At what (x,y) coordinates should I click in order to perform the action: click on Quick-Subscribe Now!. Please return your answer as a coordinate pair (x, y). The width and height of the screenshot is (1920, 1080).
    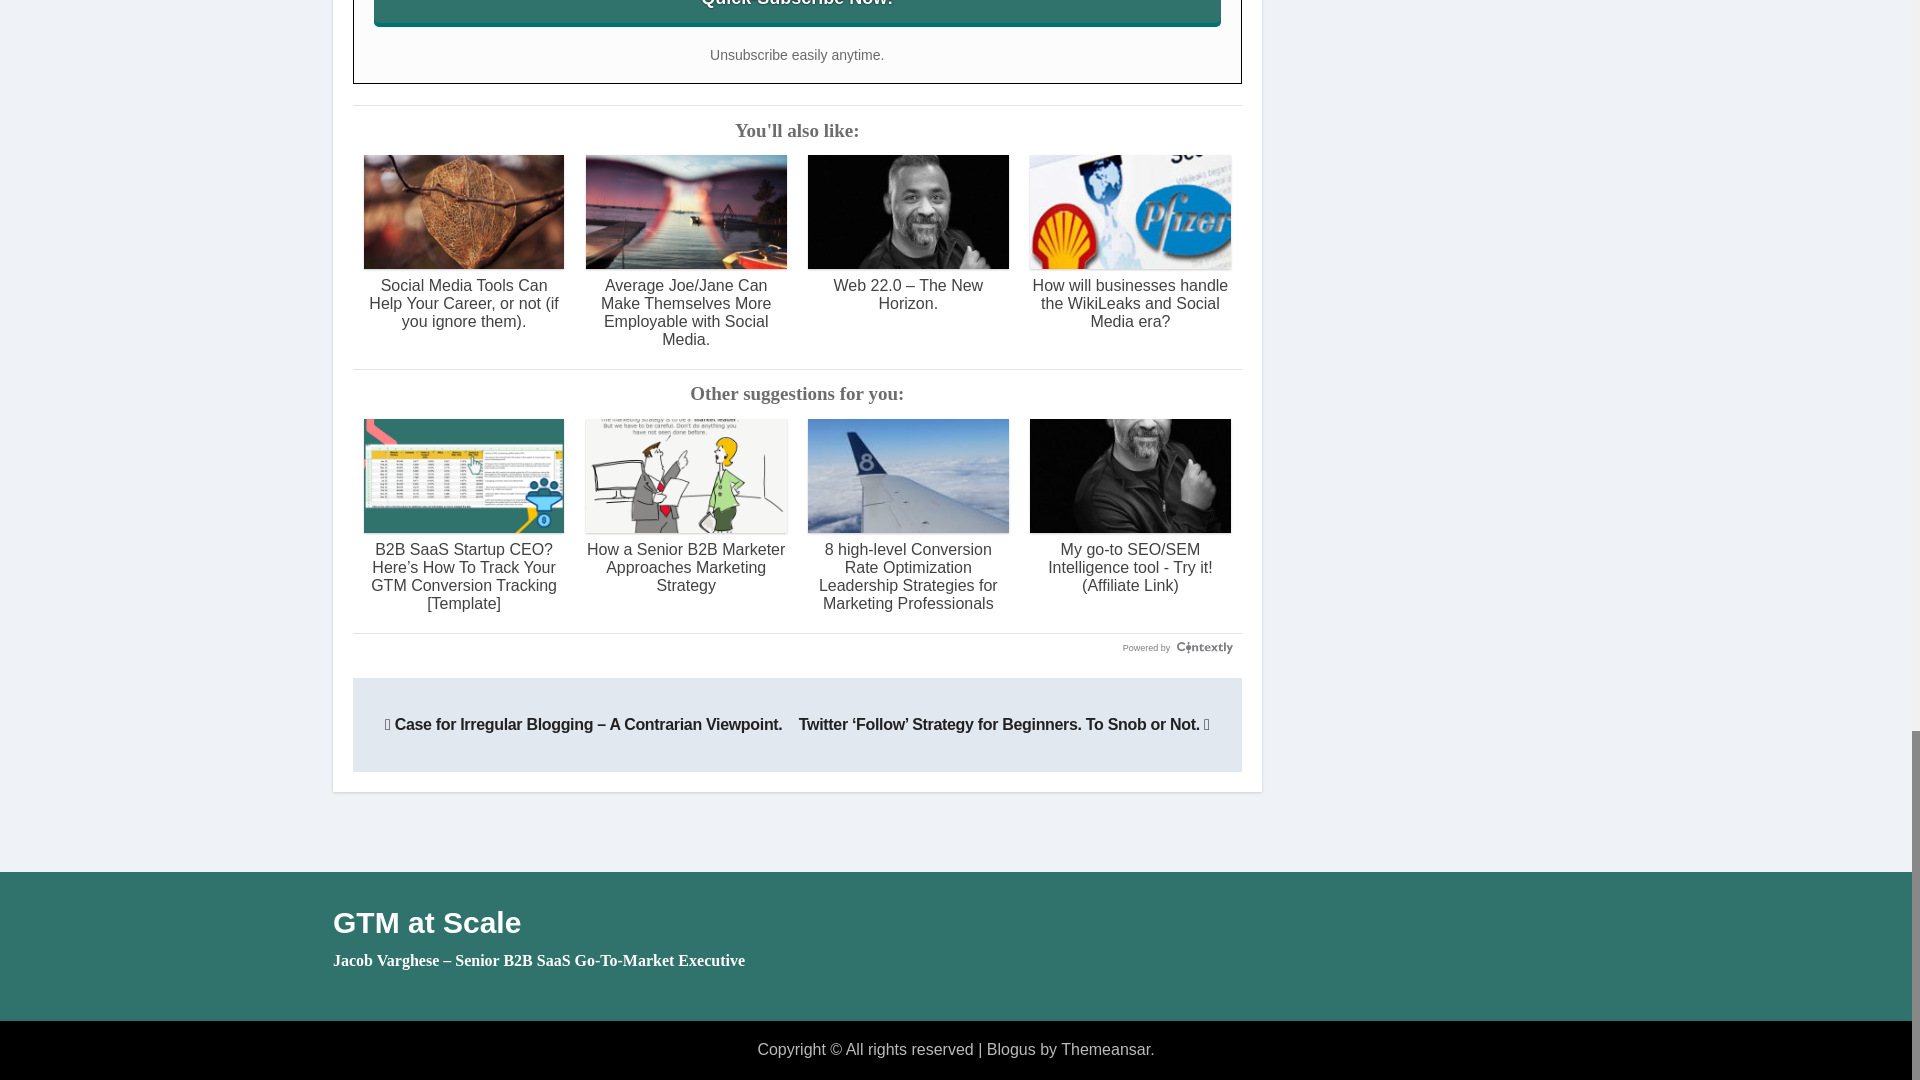
    Looking at the image, I should click on (798, 11).